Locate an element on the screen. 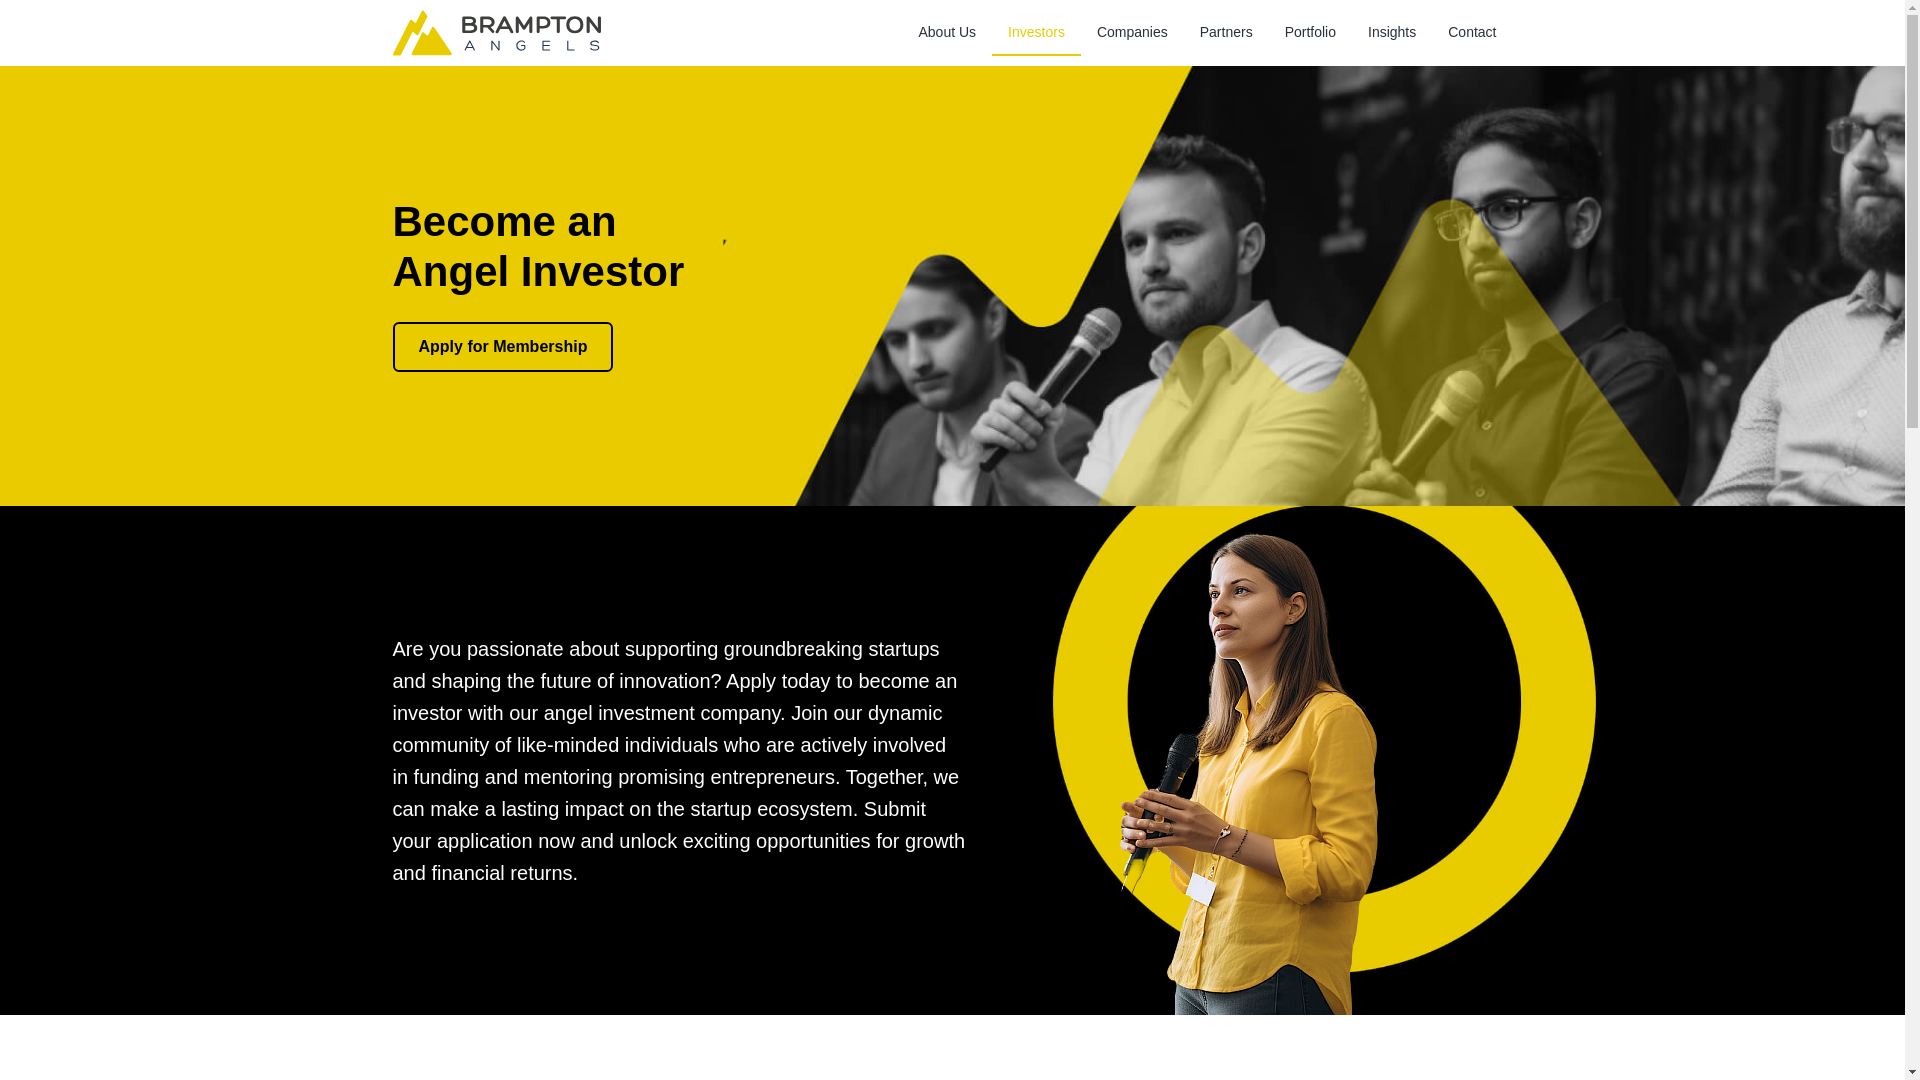 The image size is (1920, 1080). Insights is located at coordinates (1392, 32).